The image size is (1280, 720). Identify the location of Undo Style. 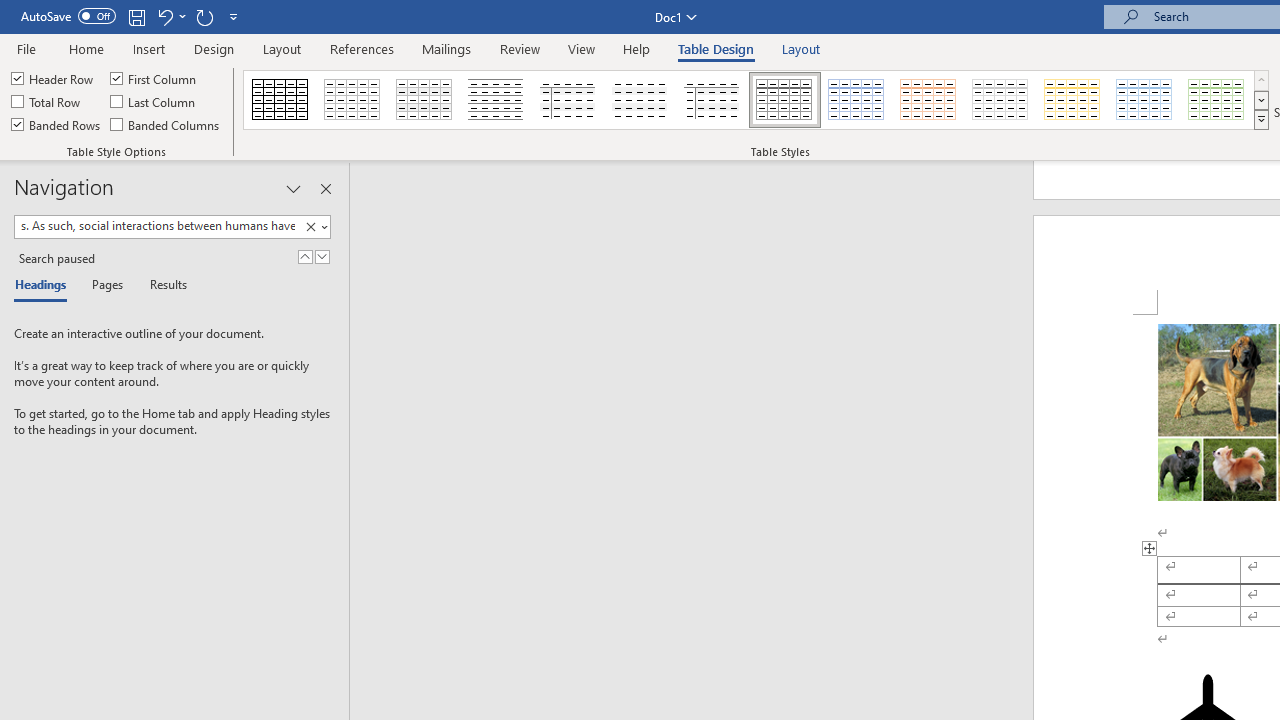
(170, 16).